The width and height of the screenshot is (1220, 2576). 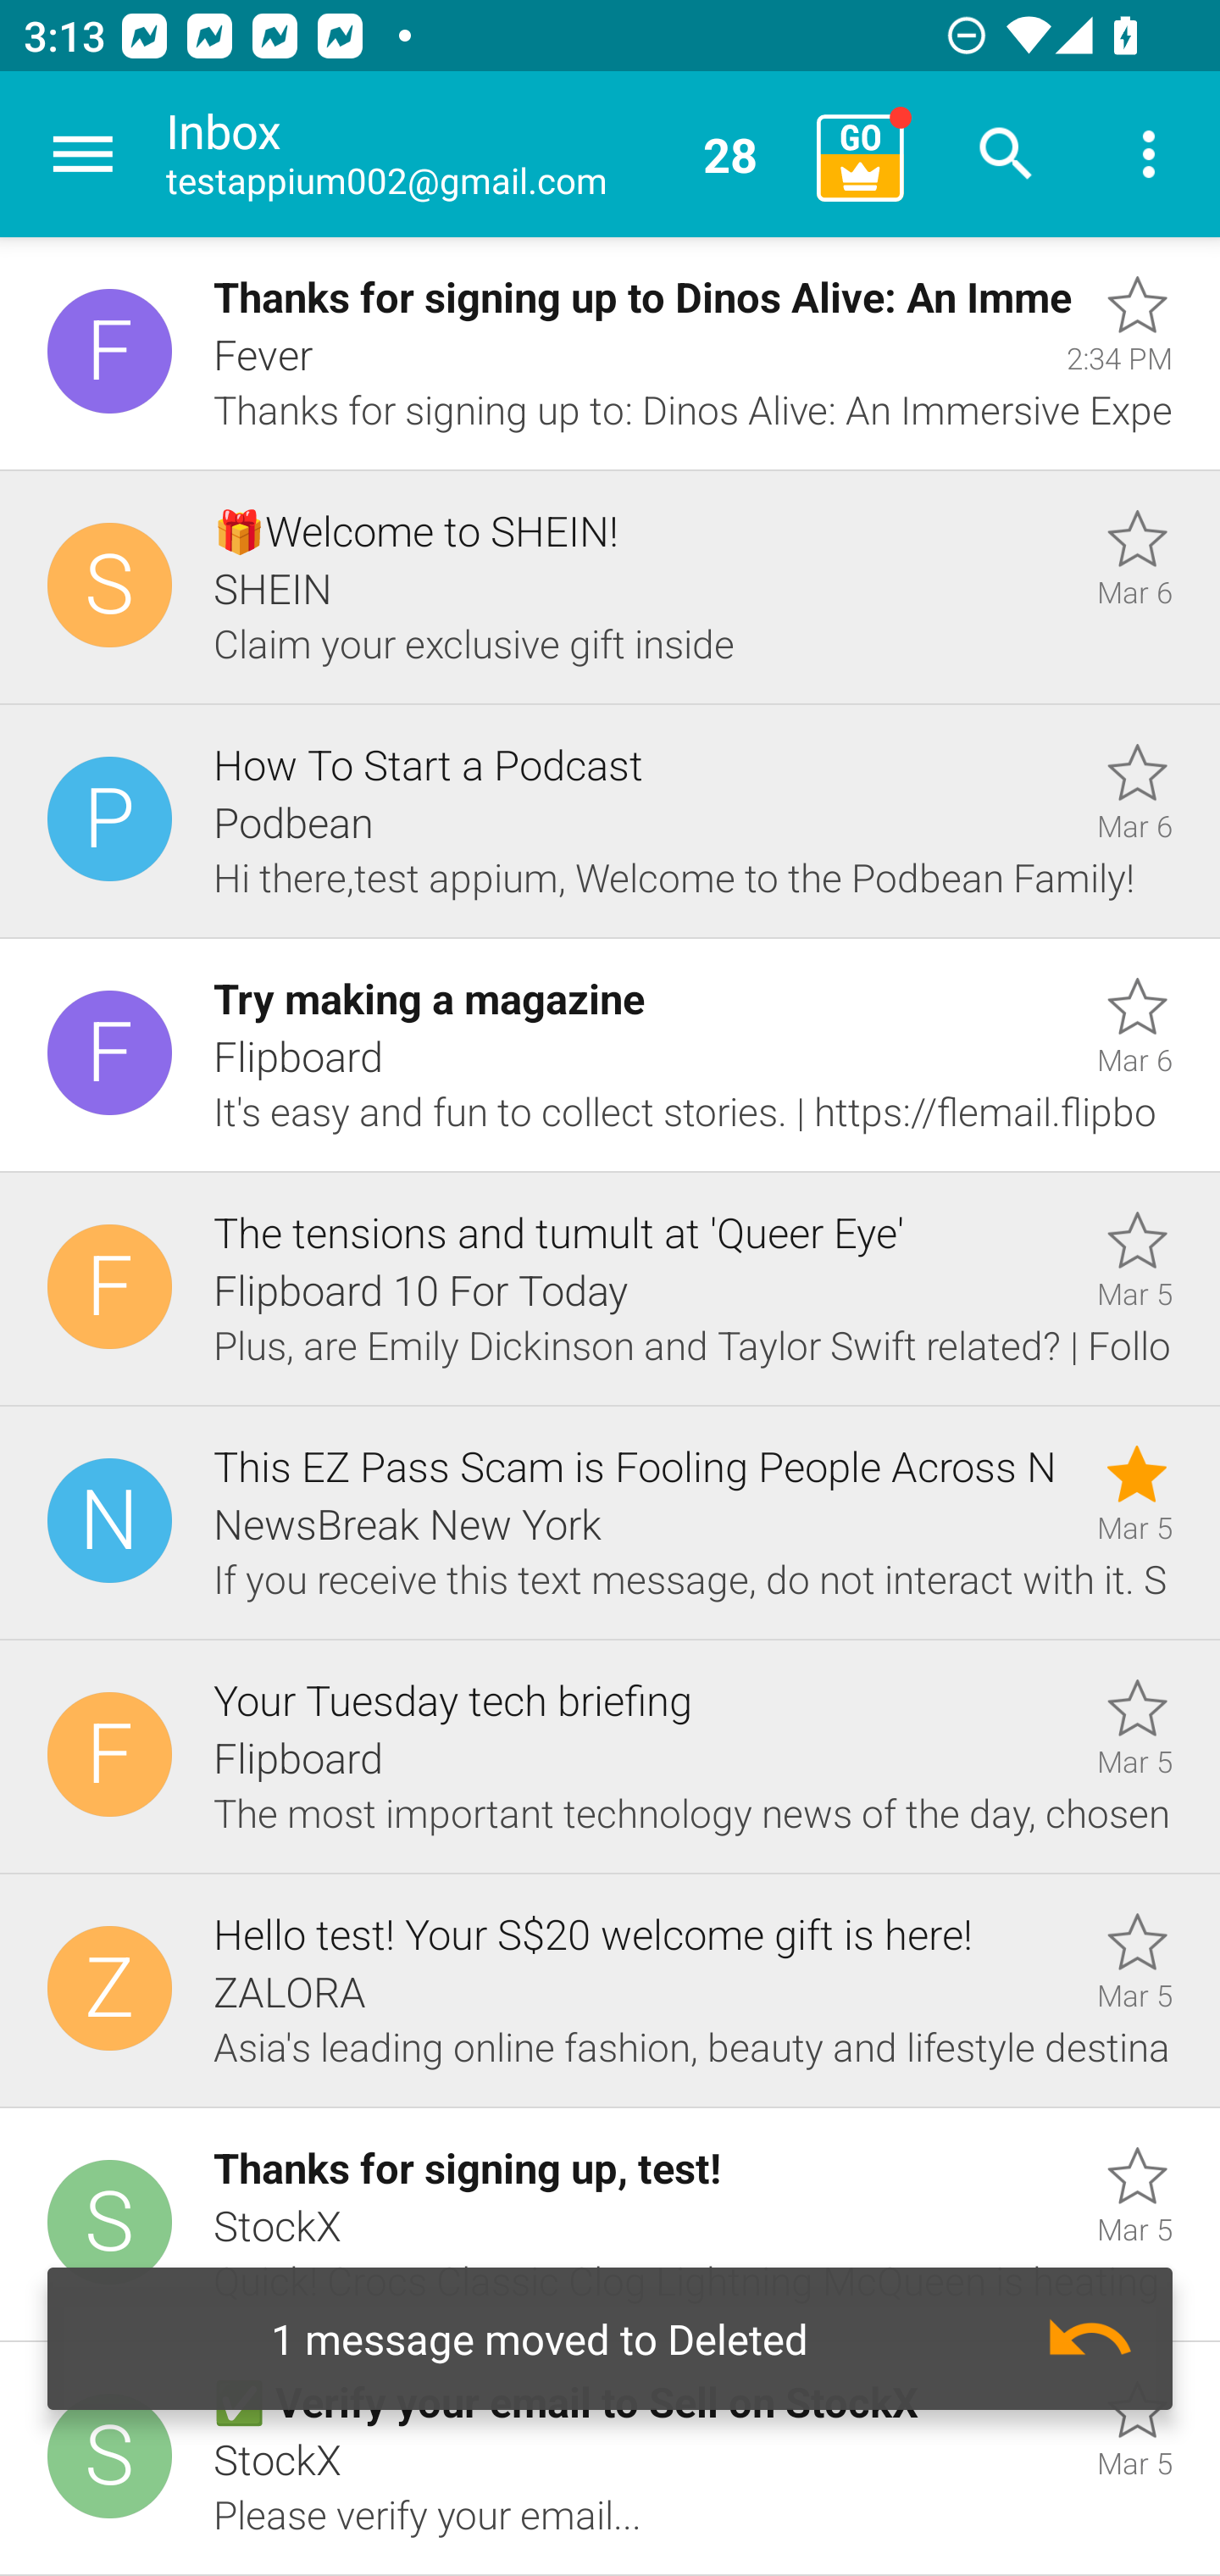 What do you see at coordinates (83, 154) in the screenshot?
I see `Navigate up` at bounding box center [83, 154].